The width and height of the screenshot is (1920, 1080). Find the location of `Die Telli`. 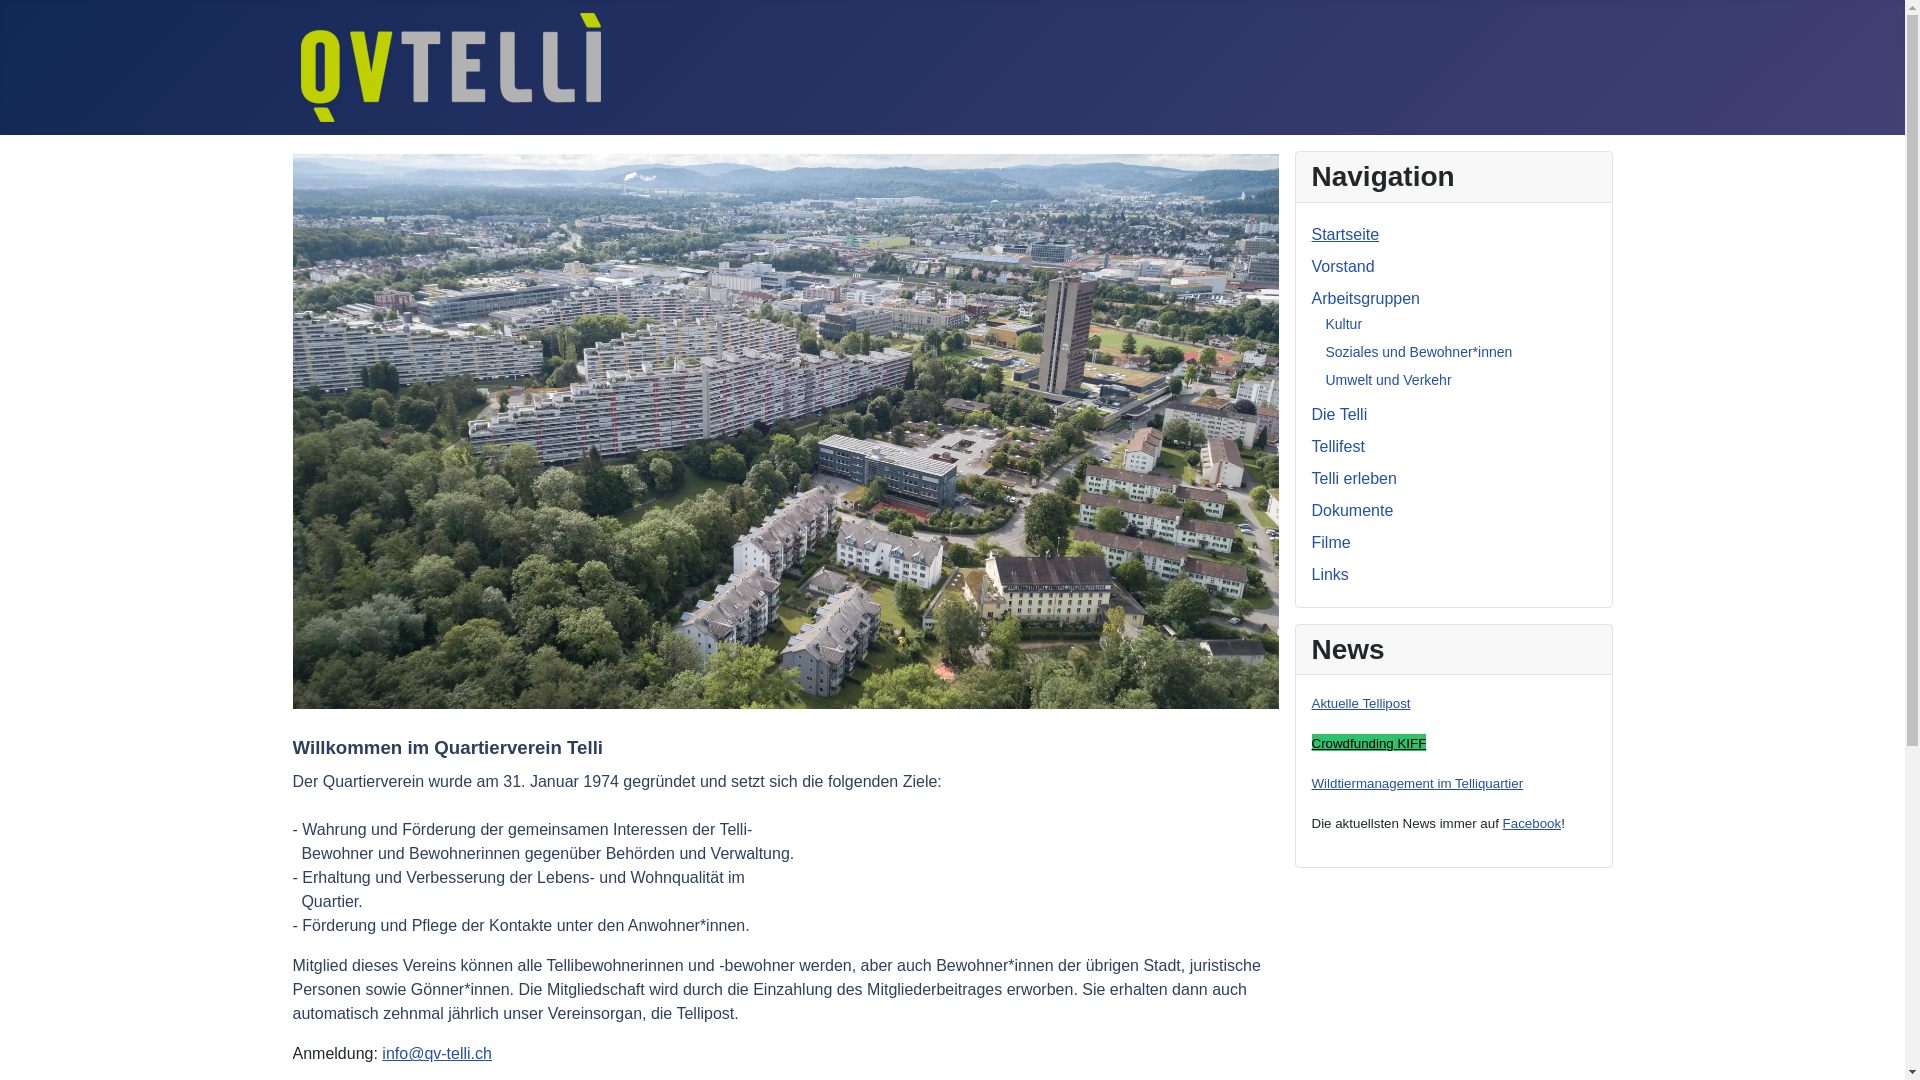

Die Telli is located at coordinates (1340, 414).